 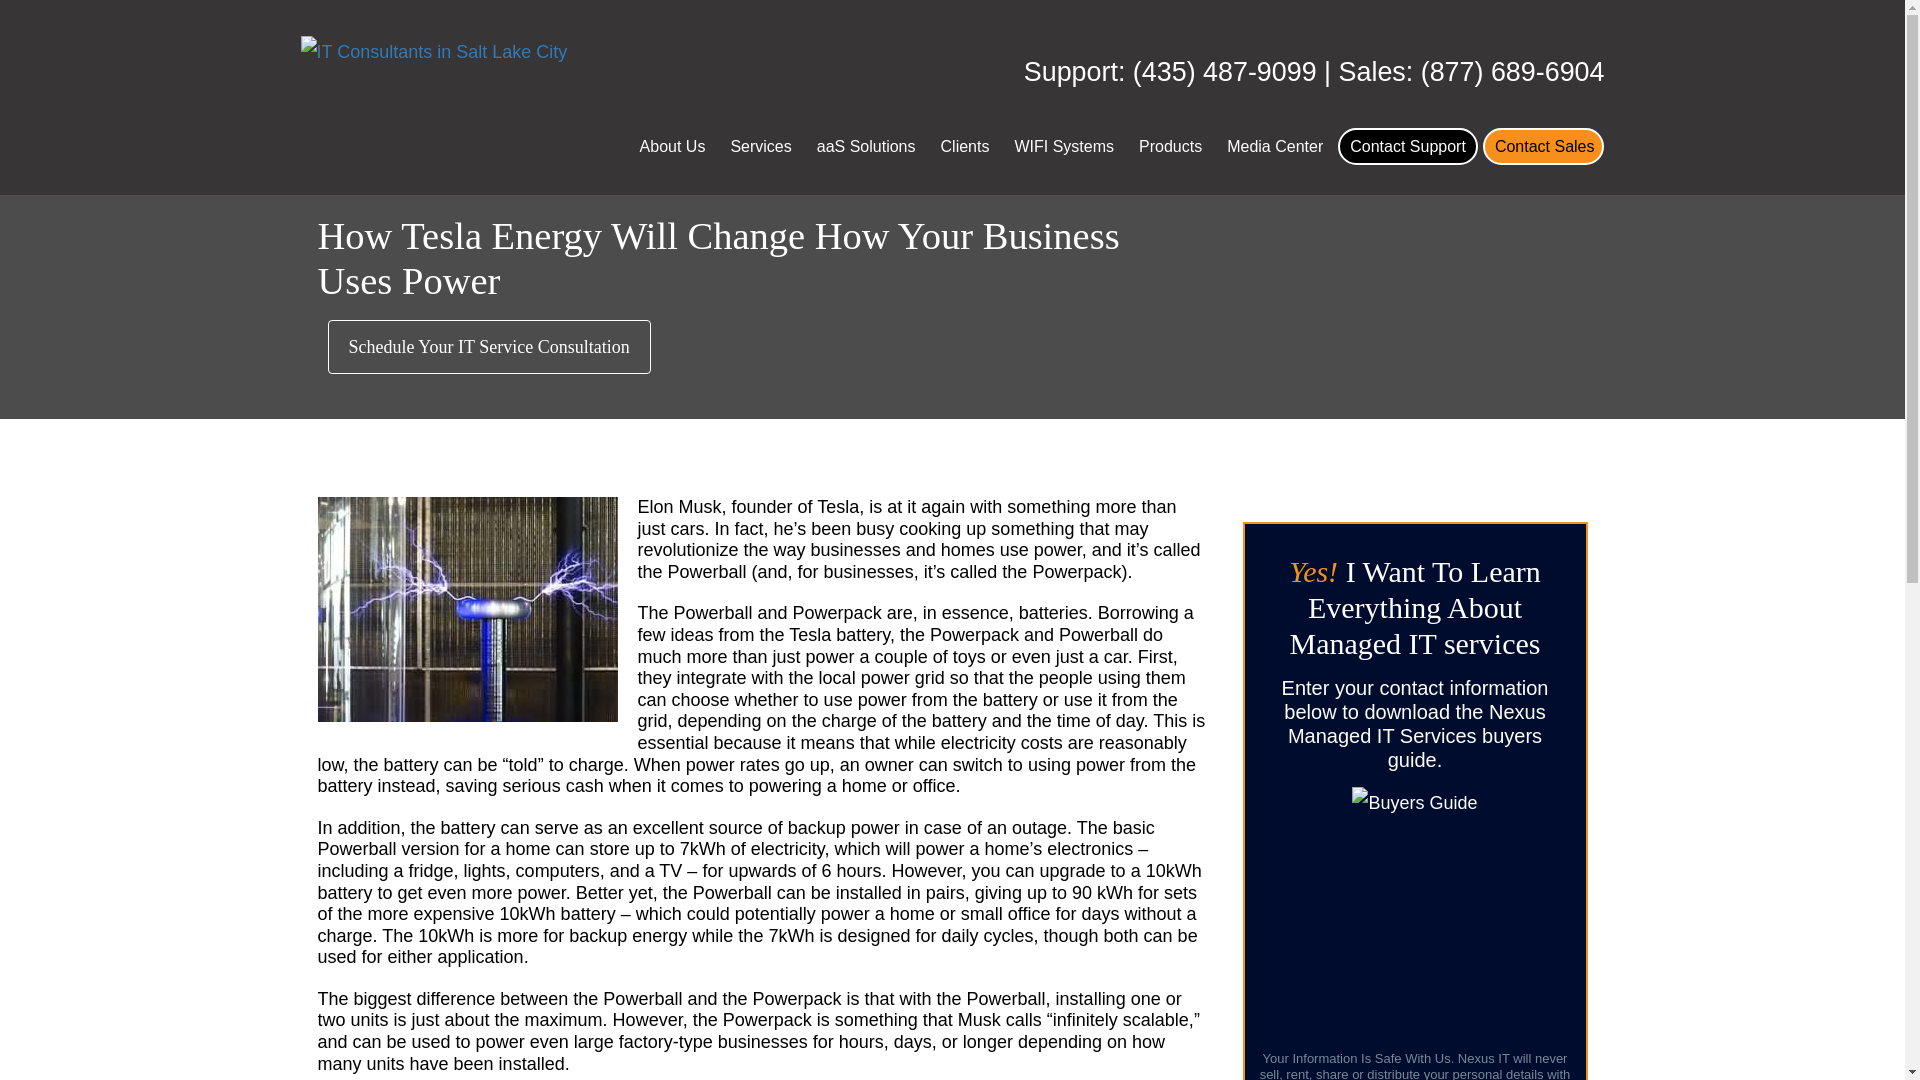 What do you see at coordinates (672, 146) in the screenshot?
I see `About Us` at bounding box center [672, 146].